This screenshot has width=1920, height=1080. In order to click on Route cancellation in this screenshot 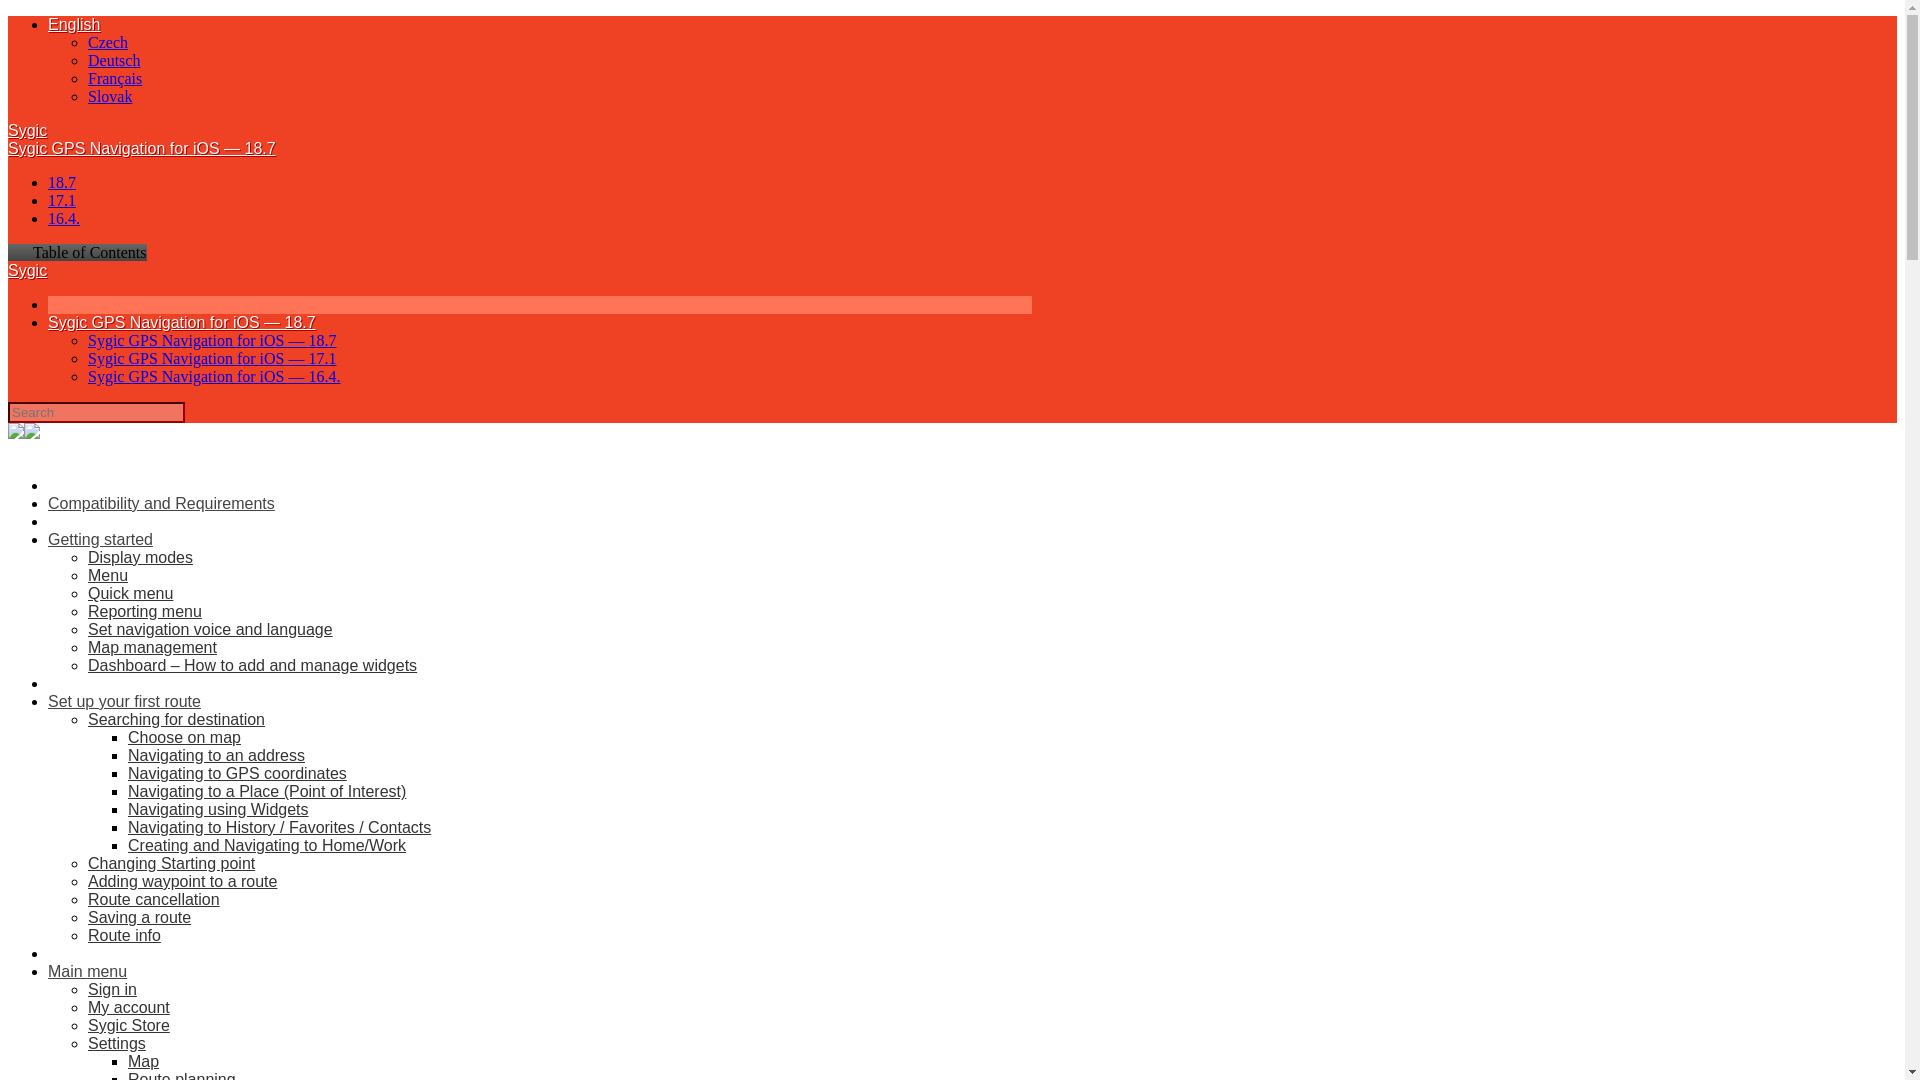, I will do `click(154, 900)`.